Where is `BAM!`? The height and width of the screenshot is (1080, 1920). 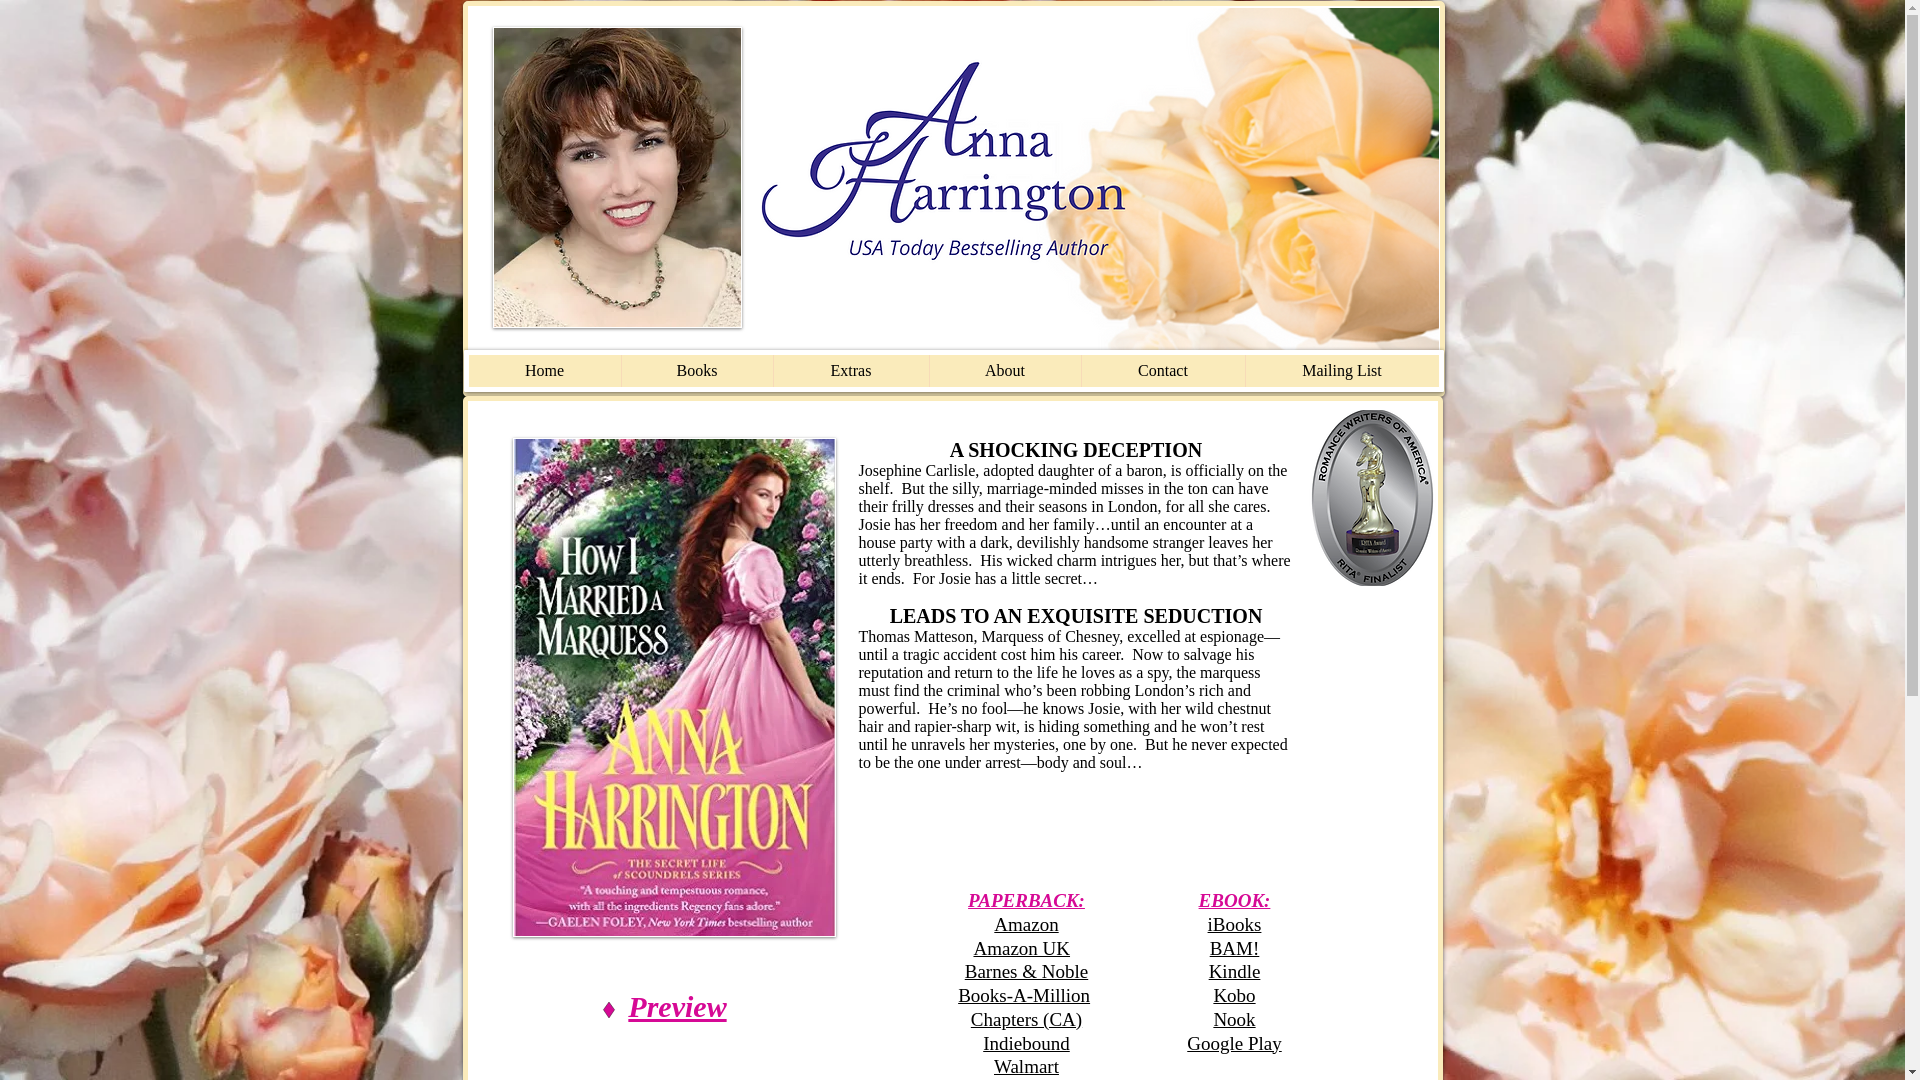 BAM! is located at coordinates (1234, 948).